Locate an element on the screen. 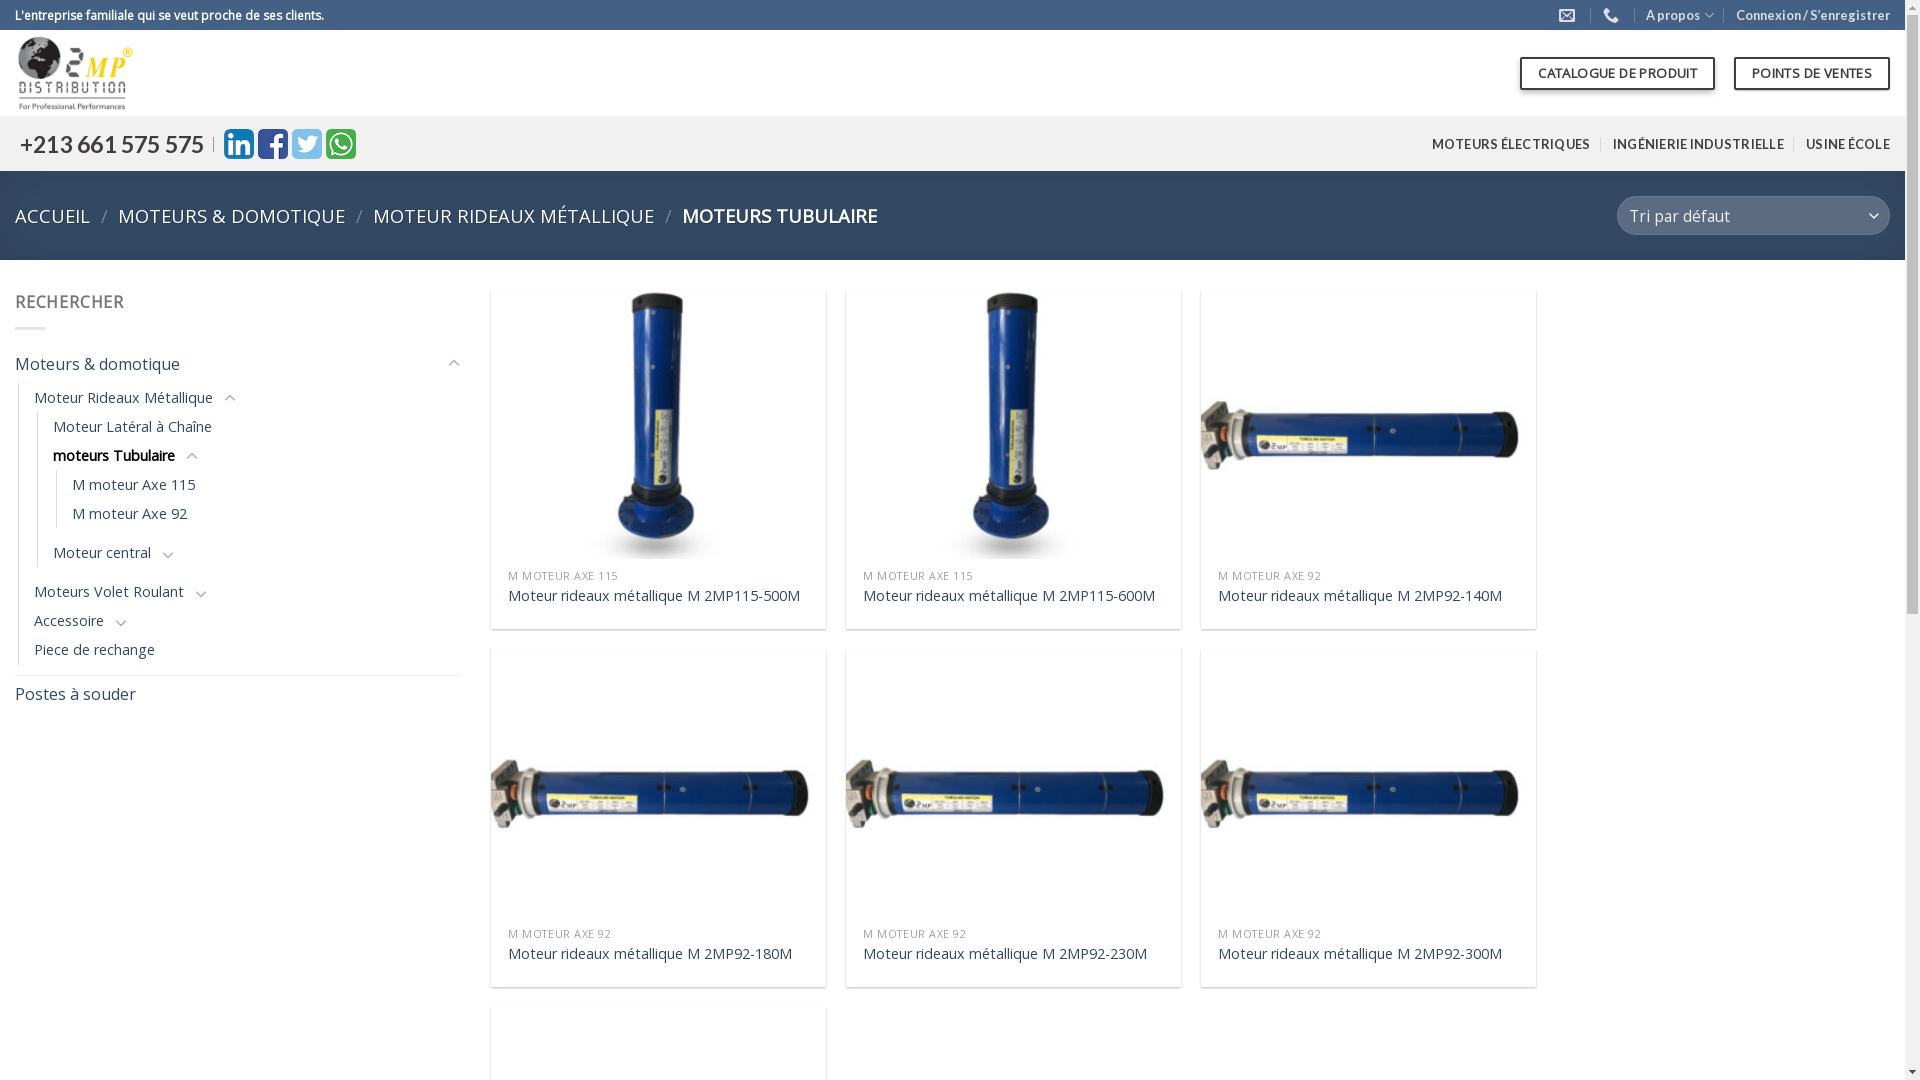  M moteur Axe 92 is located at coordinates (130, 514).